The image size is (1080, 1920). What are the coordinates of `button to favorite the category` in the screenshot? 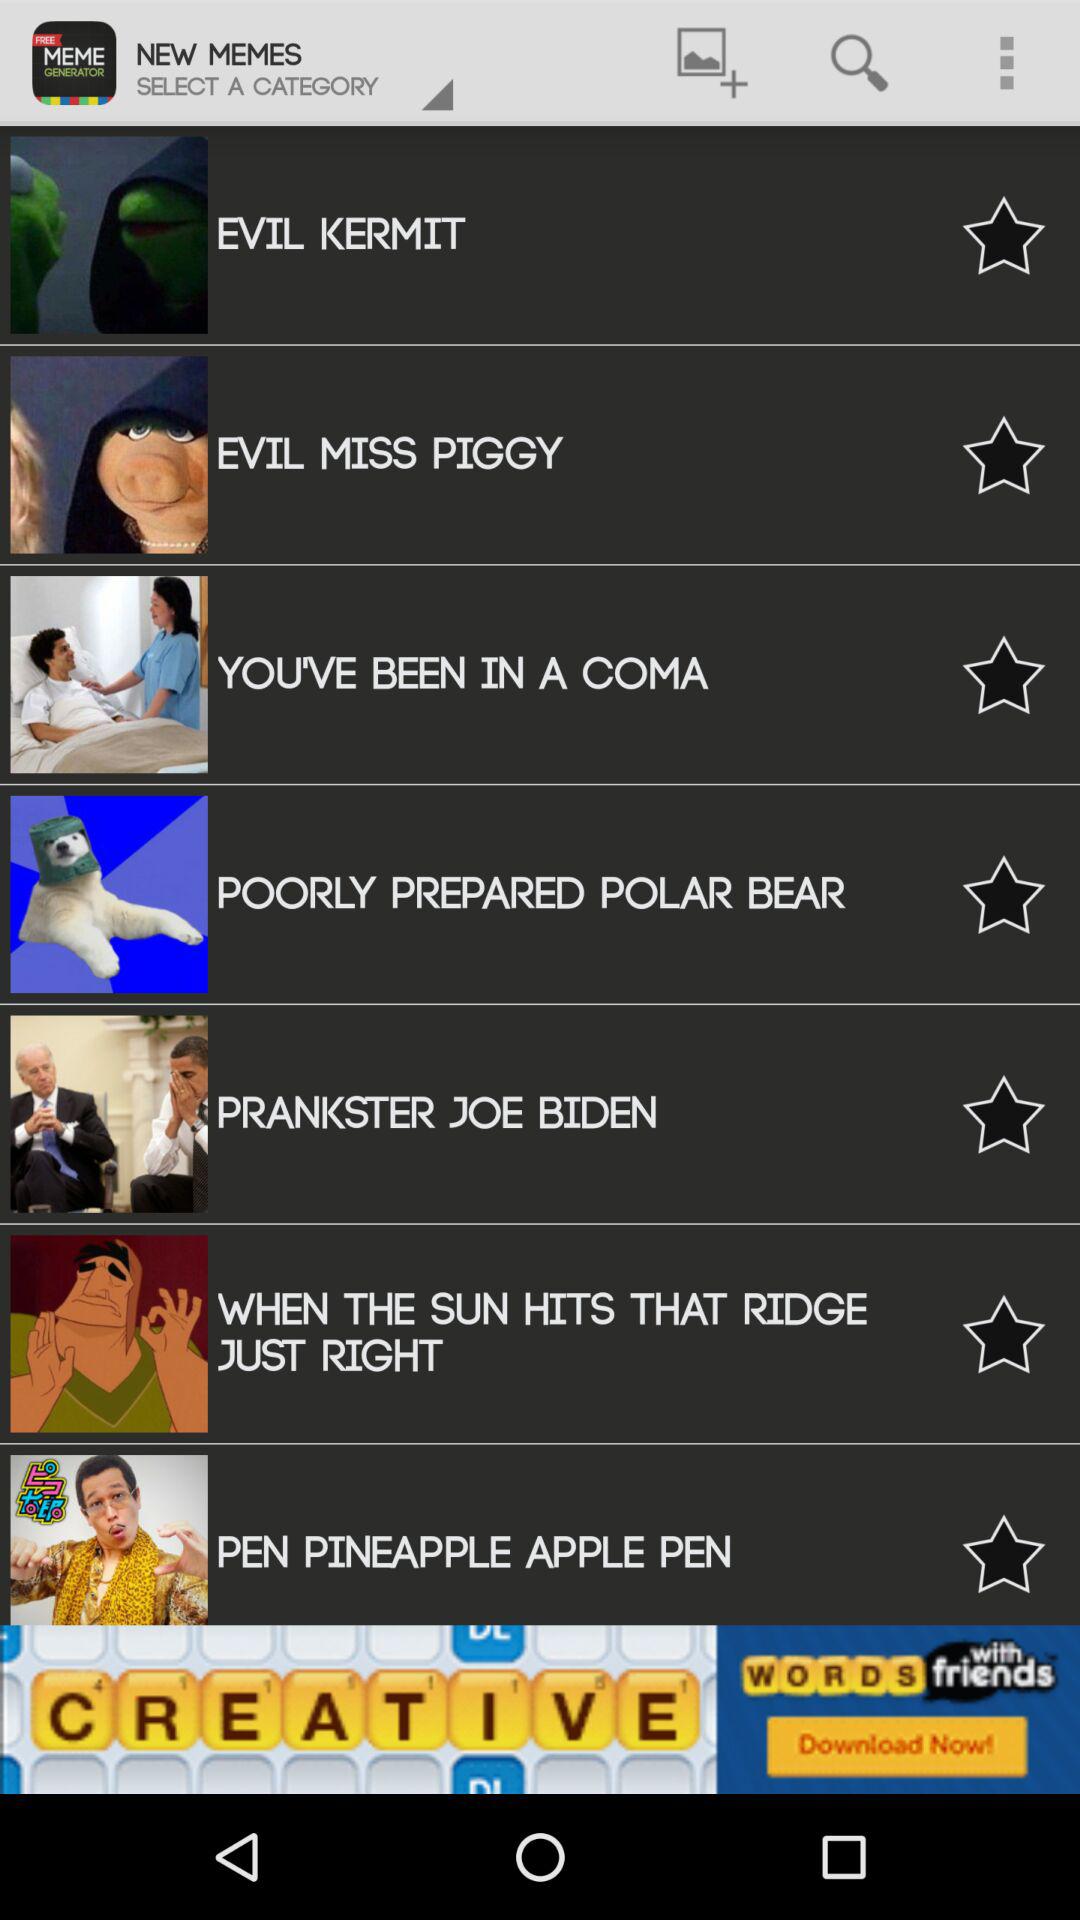 It's located at (1004, 1554).